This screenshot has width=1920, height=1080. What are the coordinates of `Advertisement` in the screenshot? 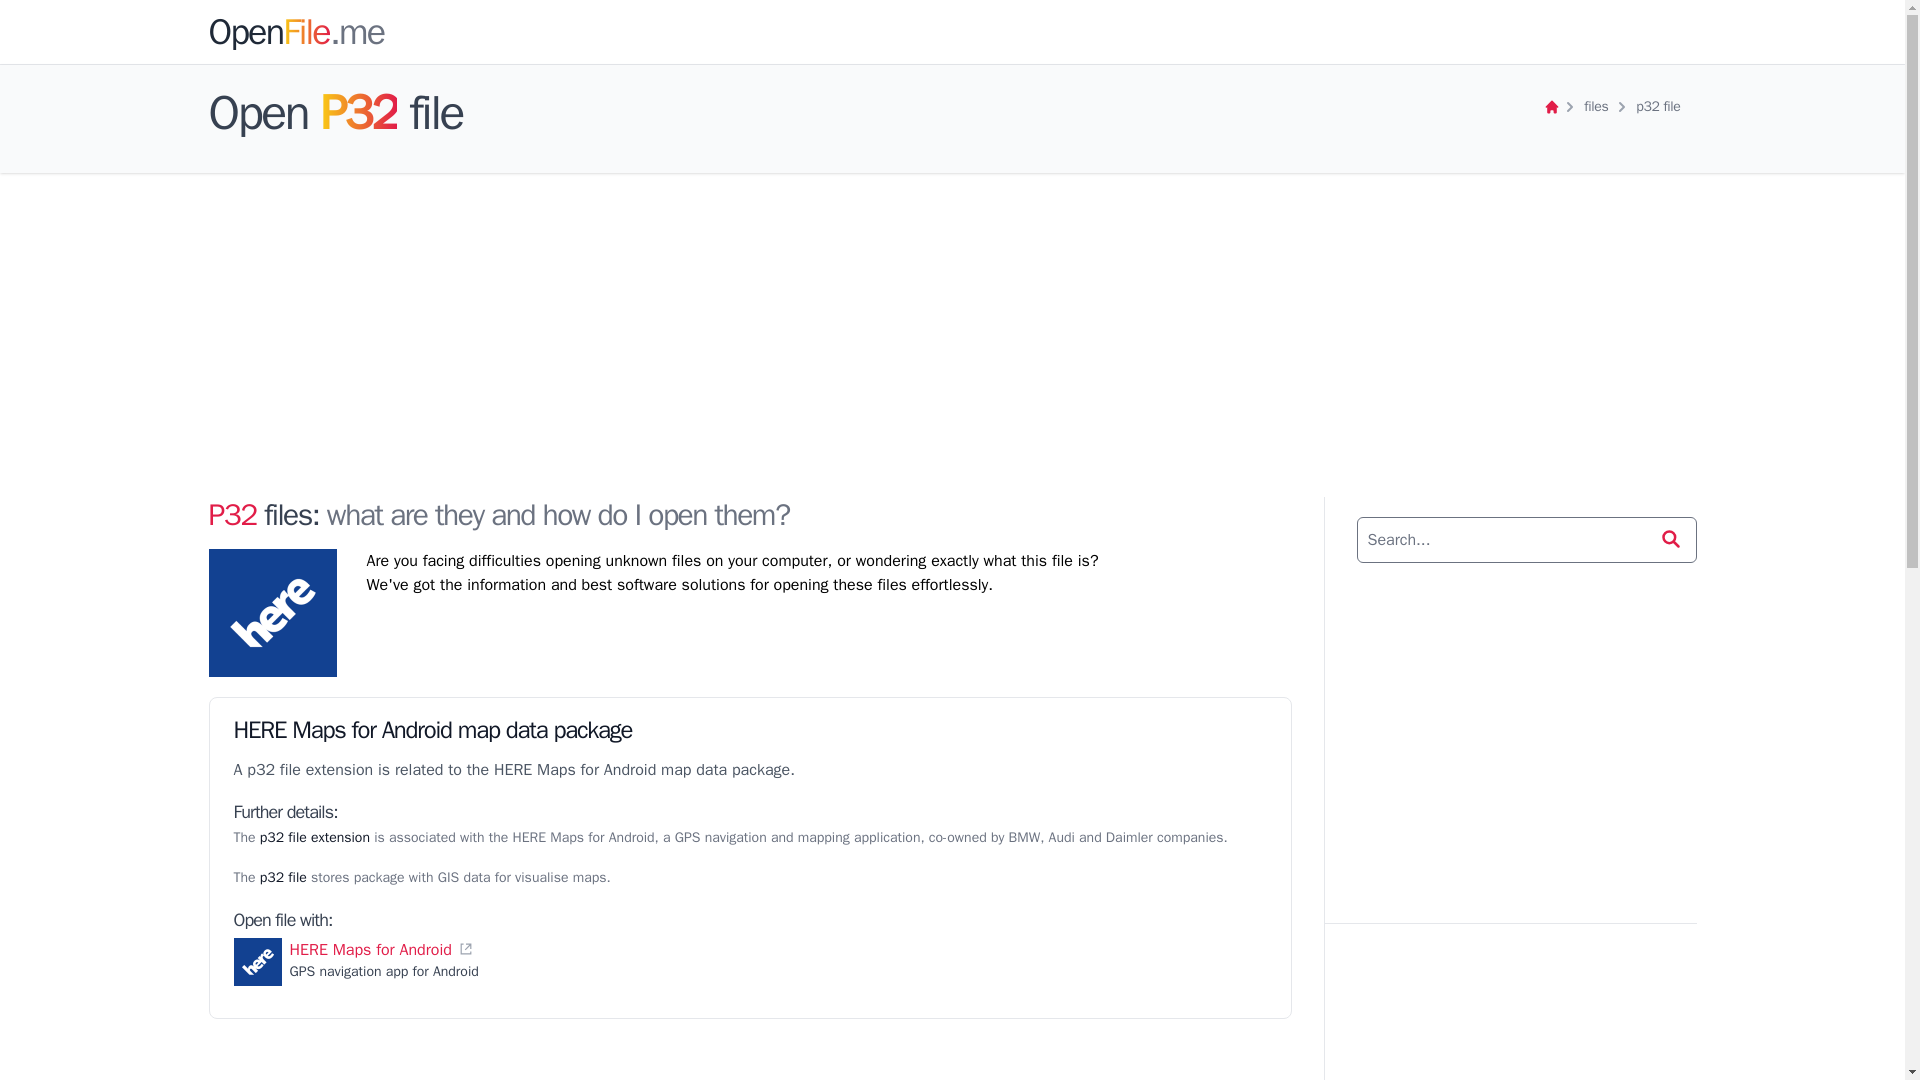 It's located at (1525, 734).